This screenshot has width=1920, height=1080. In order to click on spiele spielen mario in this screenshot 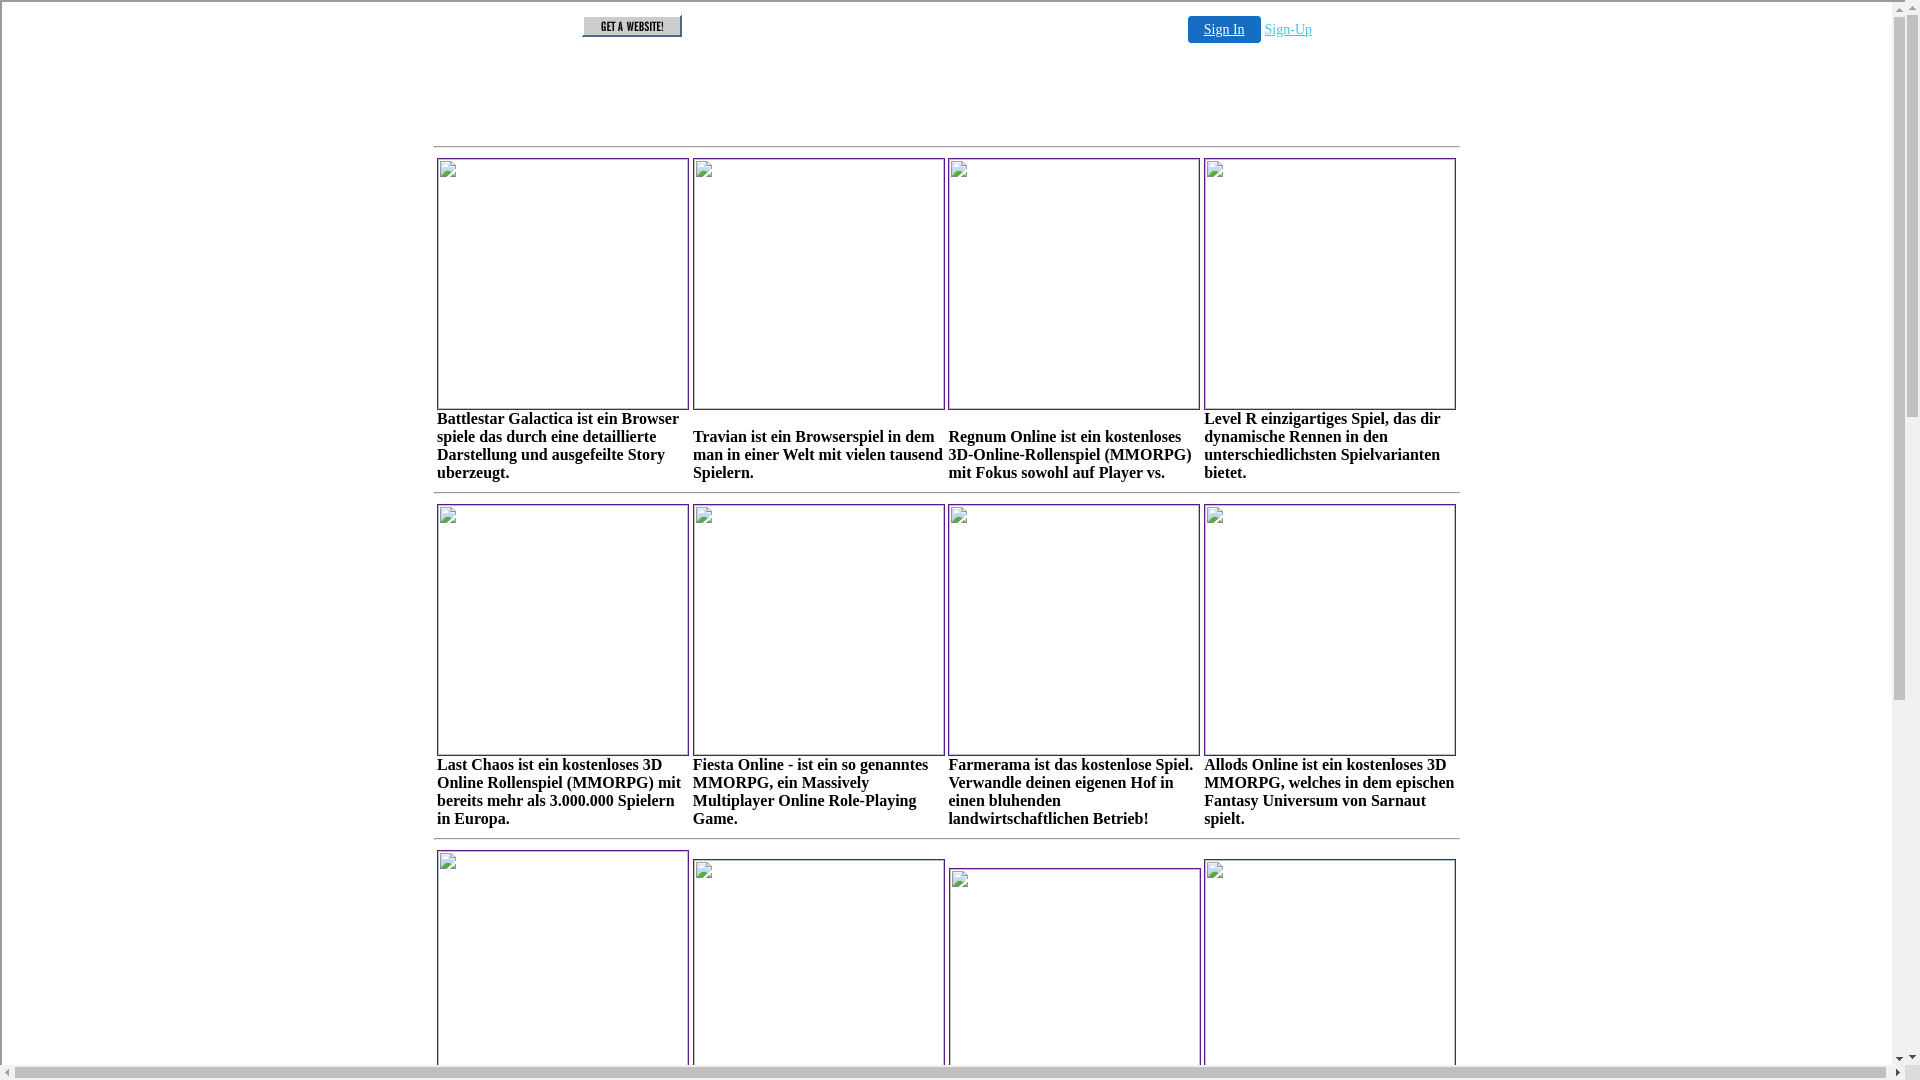, I will do `click(667, 724)`.